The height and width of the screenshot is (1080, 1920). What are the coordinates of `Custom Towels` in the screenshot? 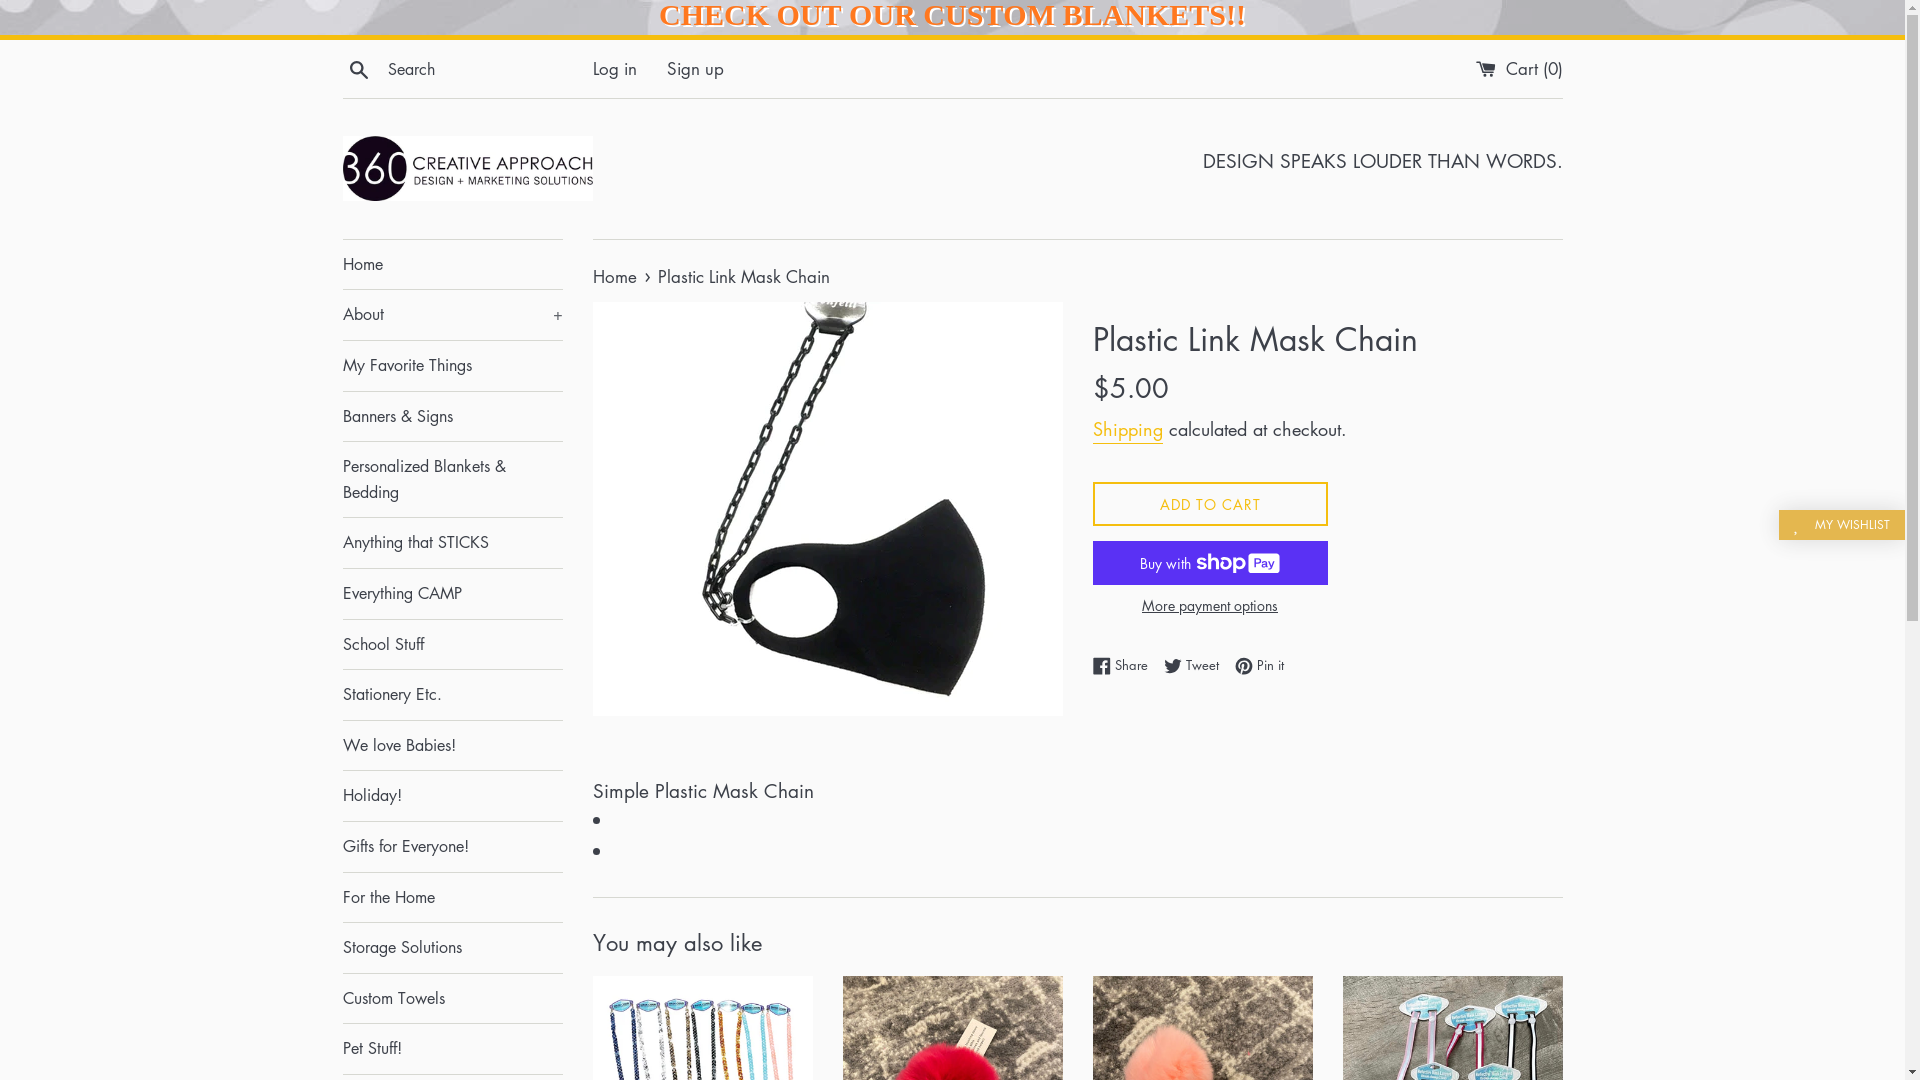 It's located at (452, 999).